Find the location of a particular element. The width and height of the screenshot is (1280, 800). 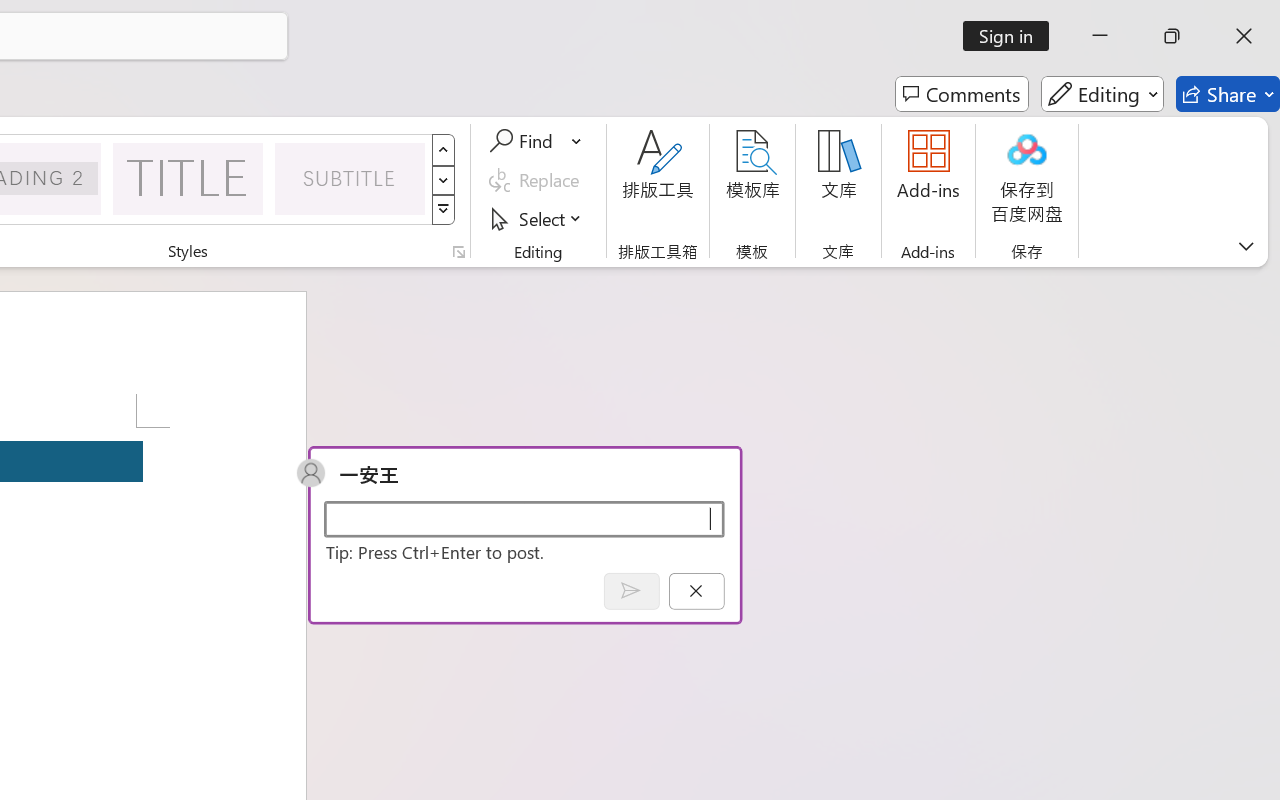

Sign in is located at coordinates (1012, 36).